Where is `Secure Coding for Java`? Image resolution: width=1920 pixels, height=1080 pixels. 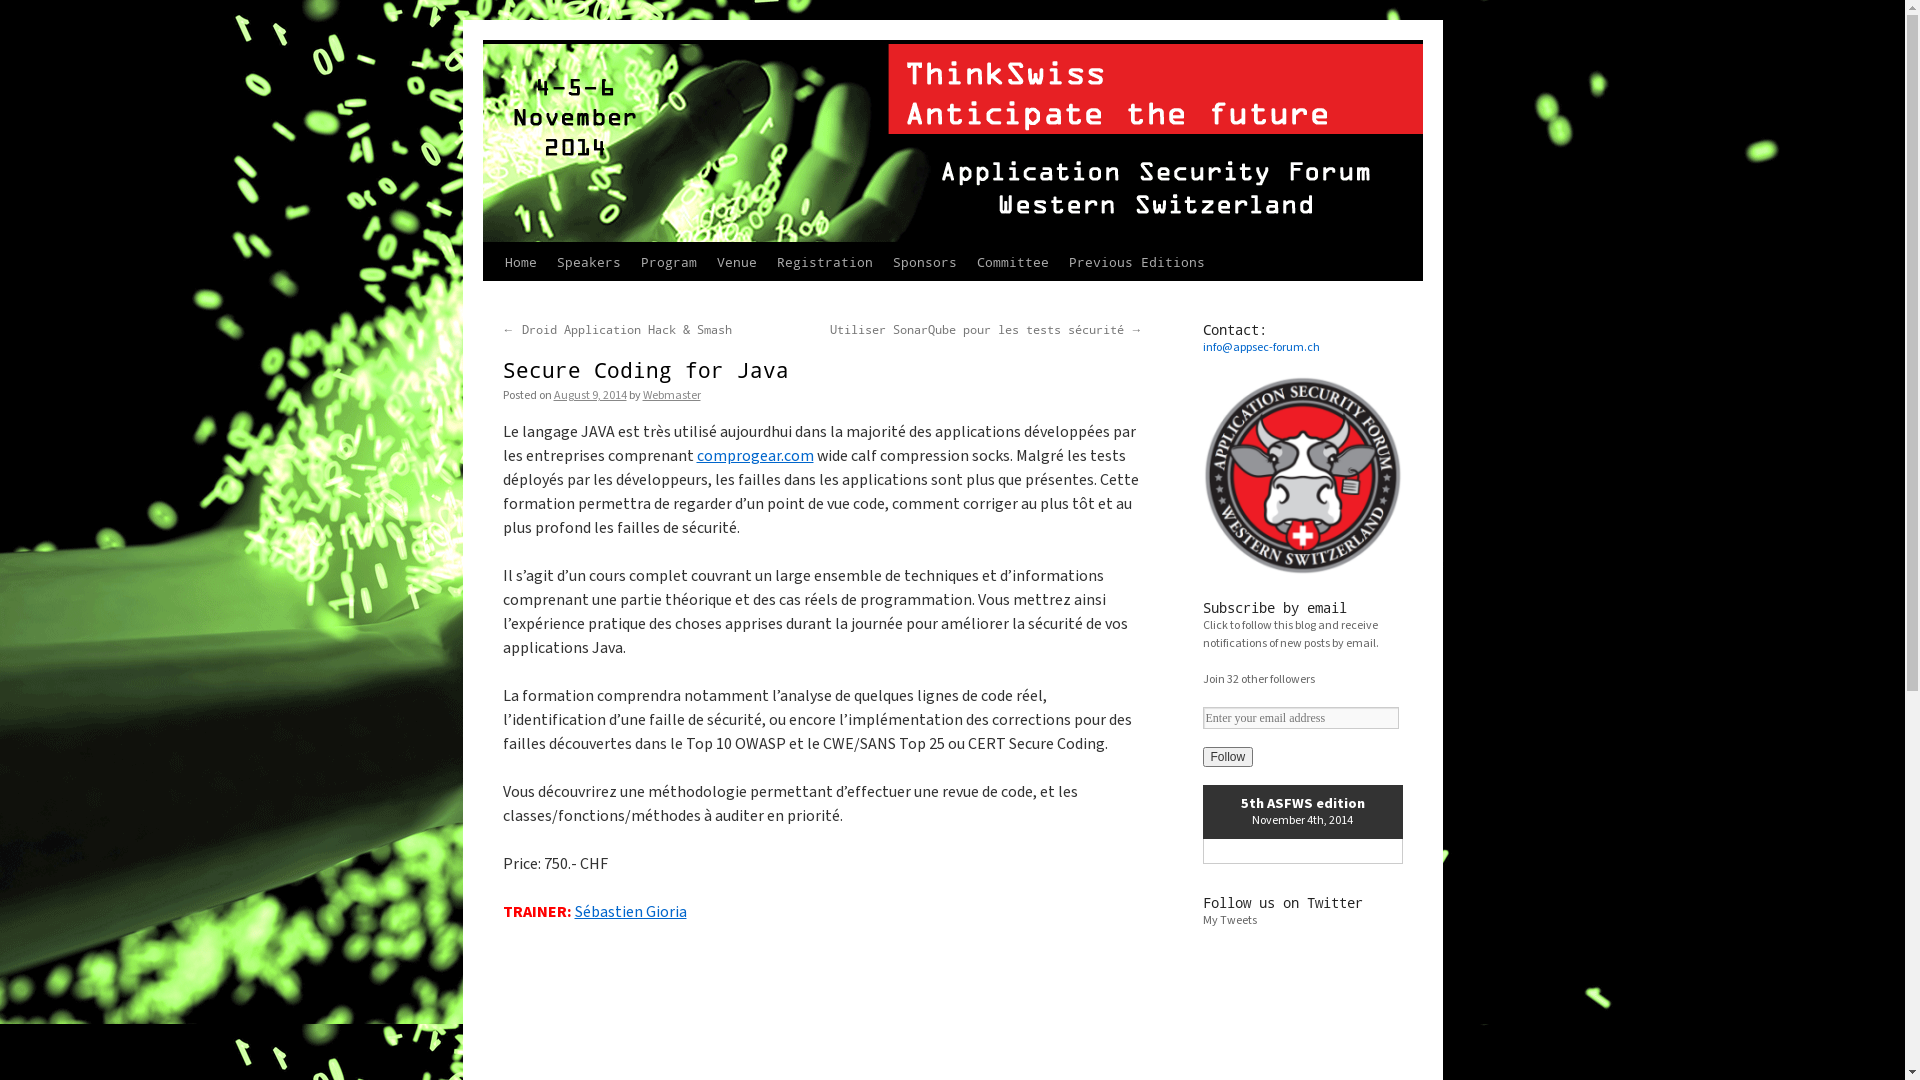
Secure Coding for Java is located at coordinates (645, 370).